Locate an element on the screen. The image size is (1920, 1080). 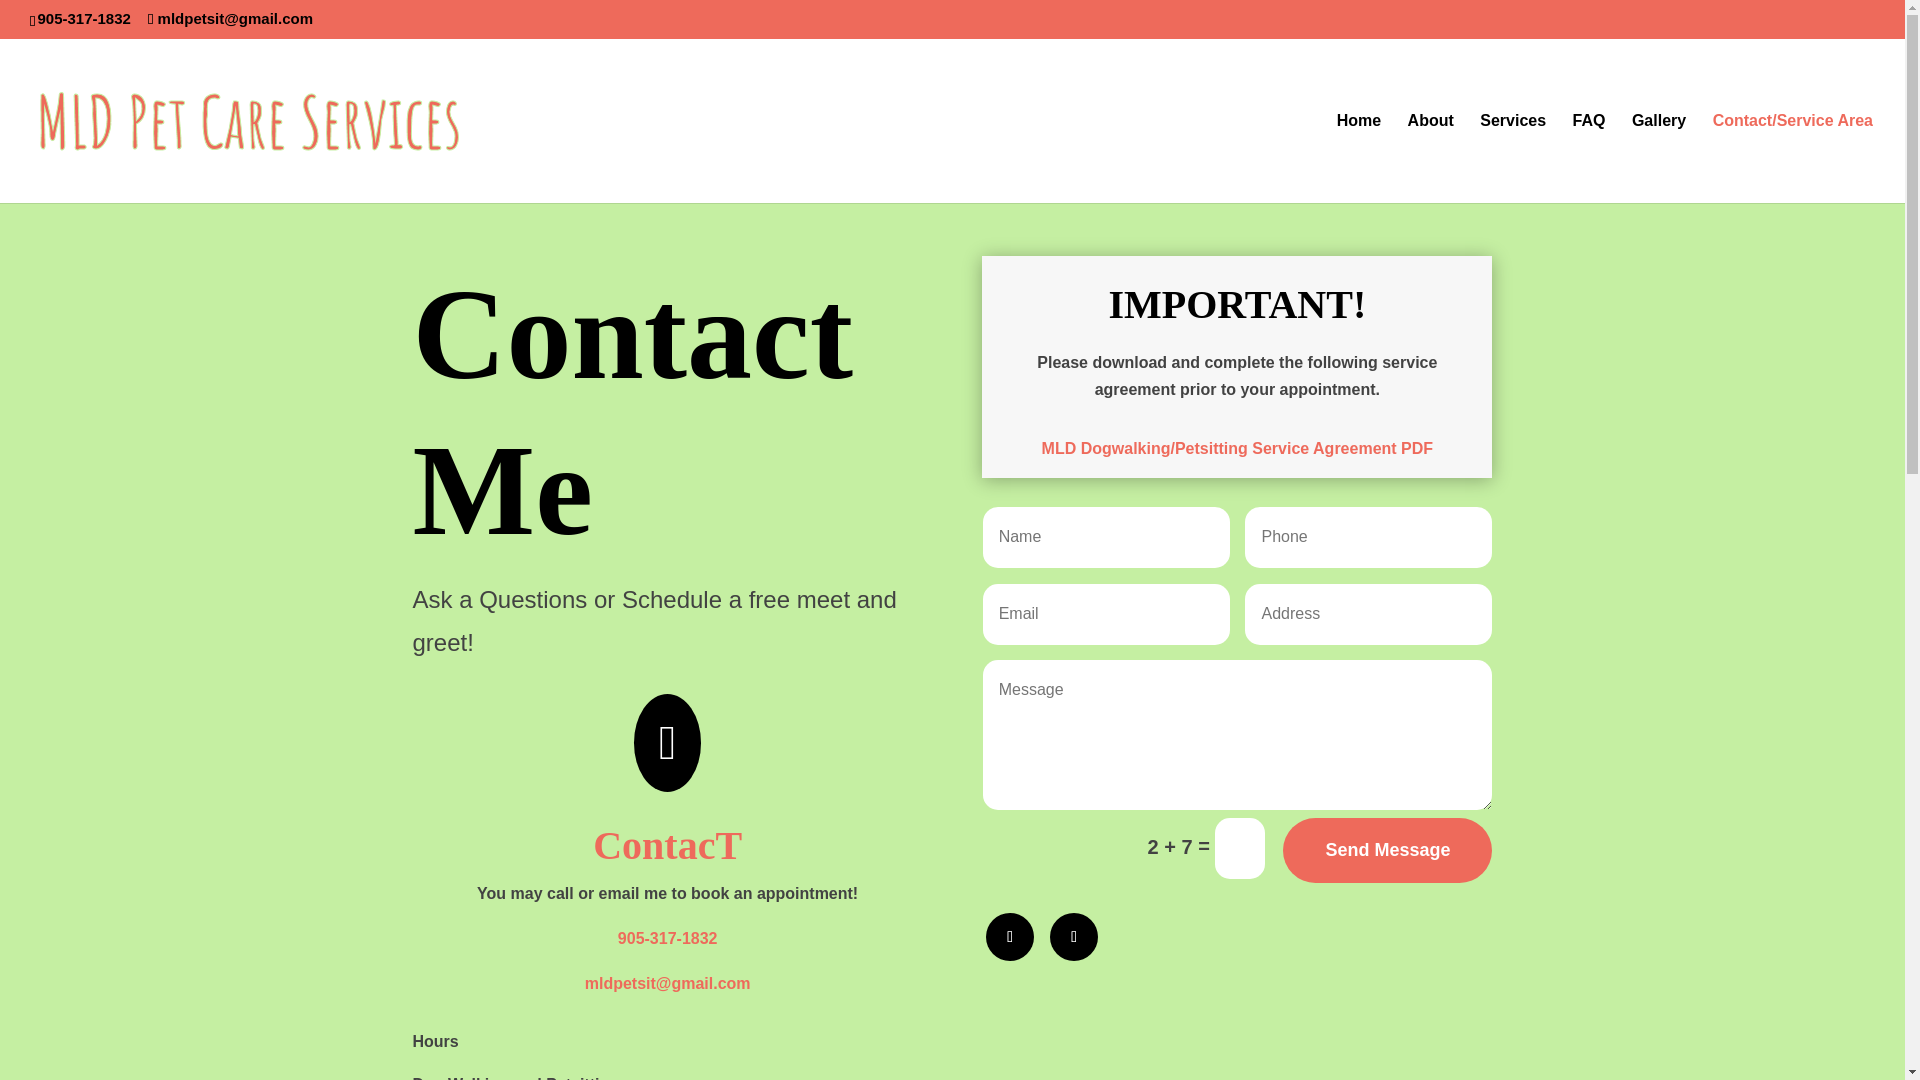
Follow on Instagram is located at coordinates (1074, 936).